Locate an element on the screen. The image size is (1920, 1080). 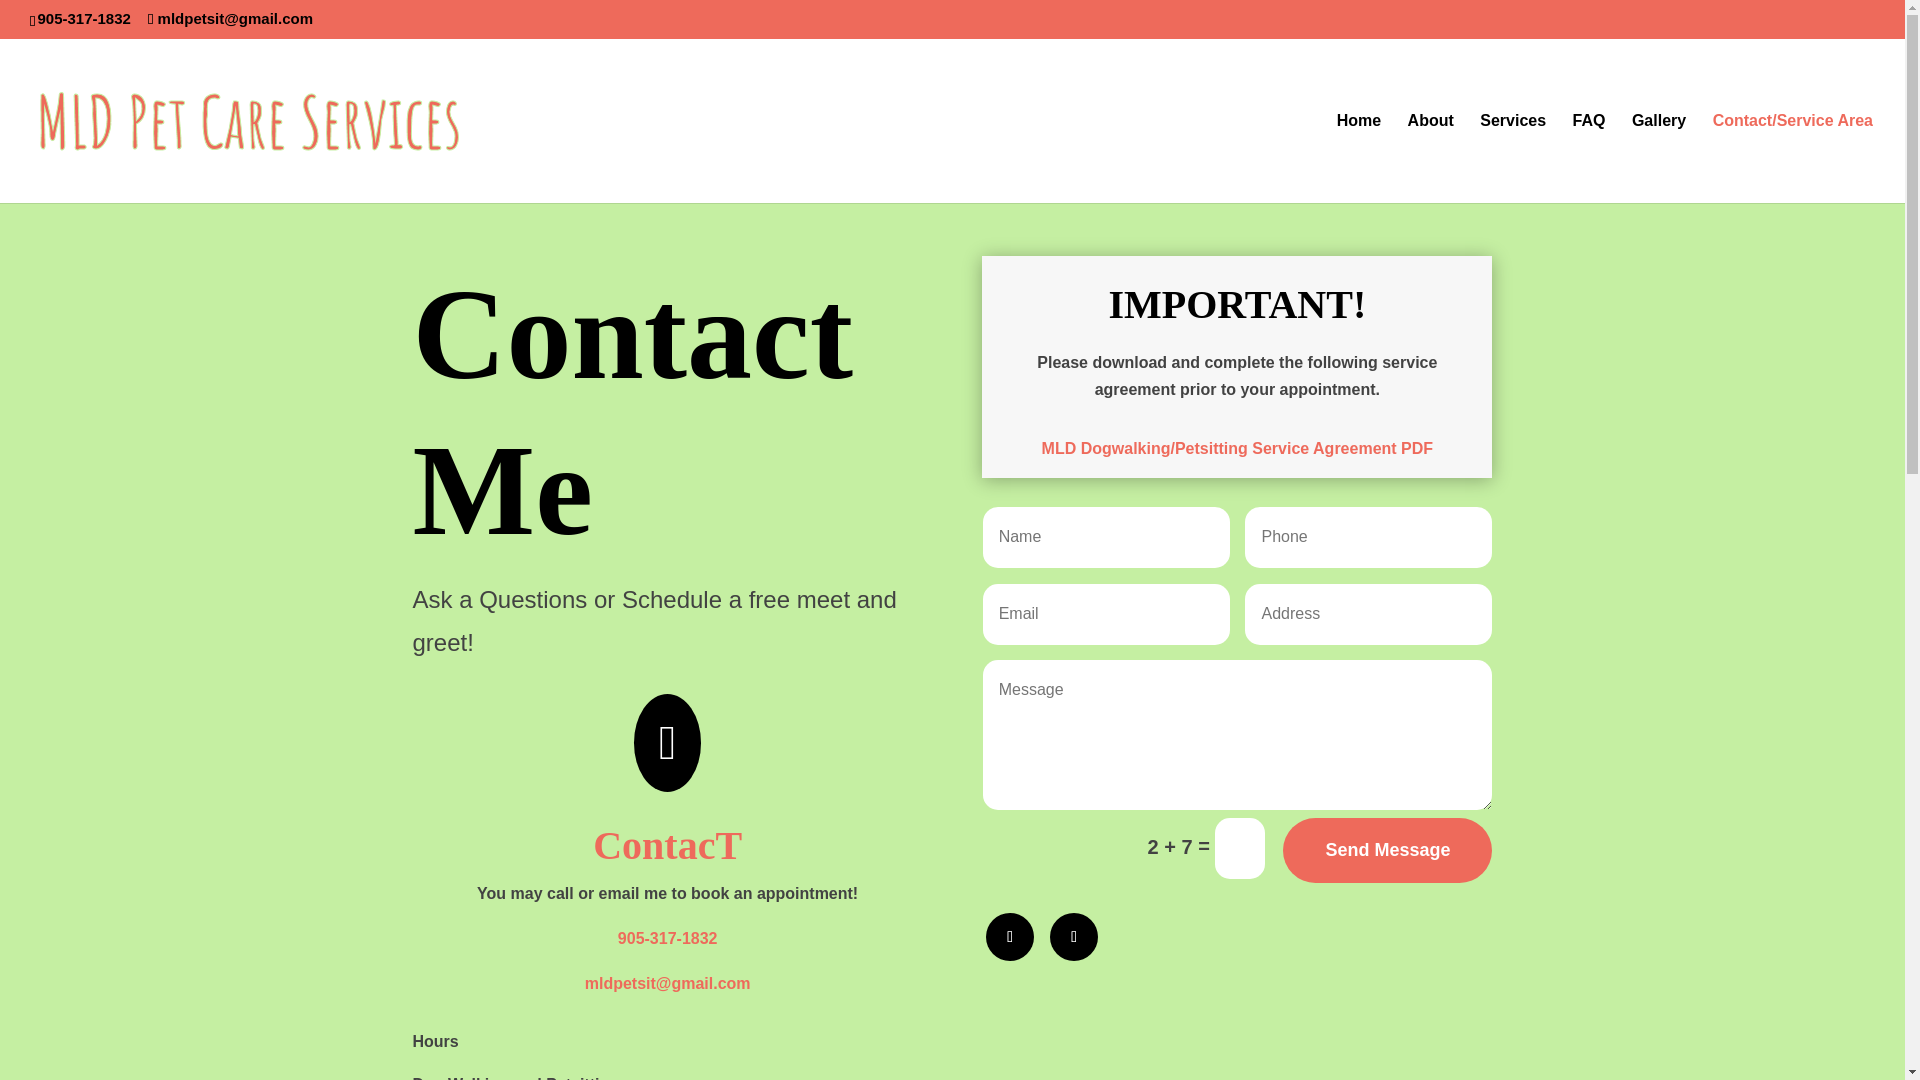
Follow on Instagram is located at coordinates (1074, 936).